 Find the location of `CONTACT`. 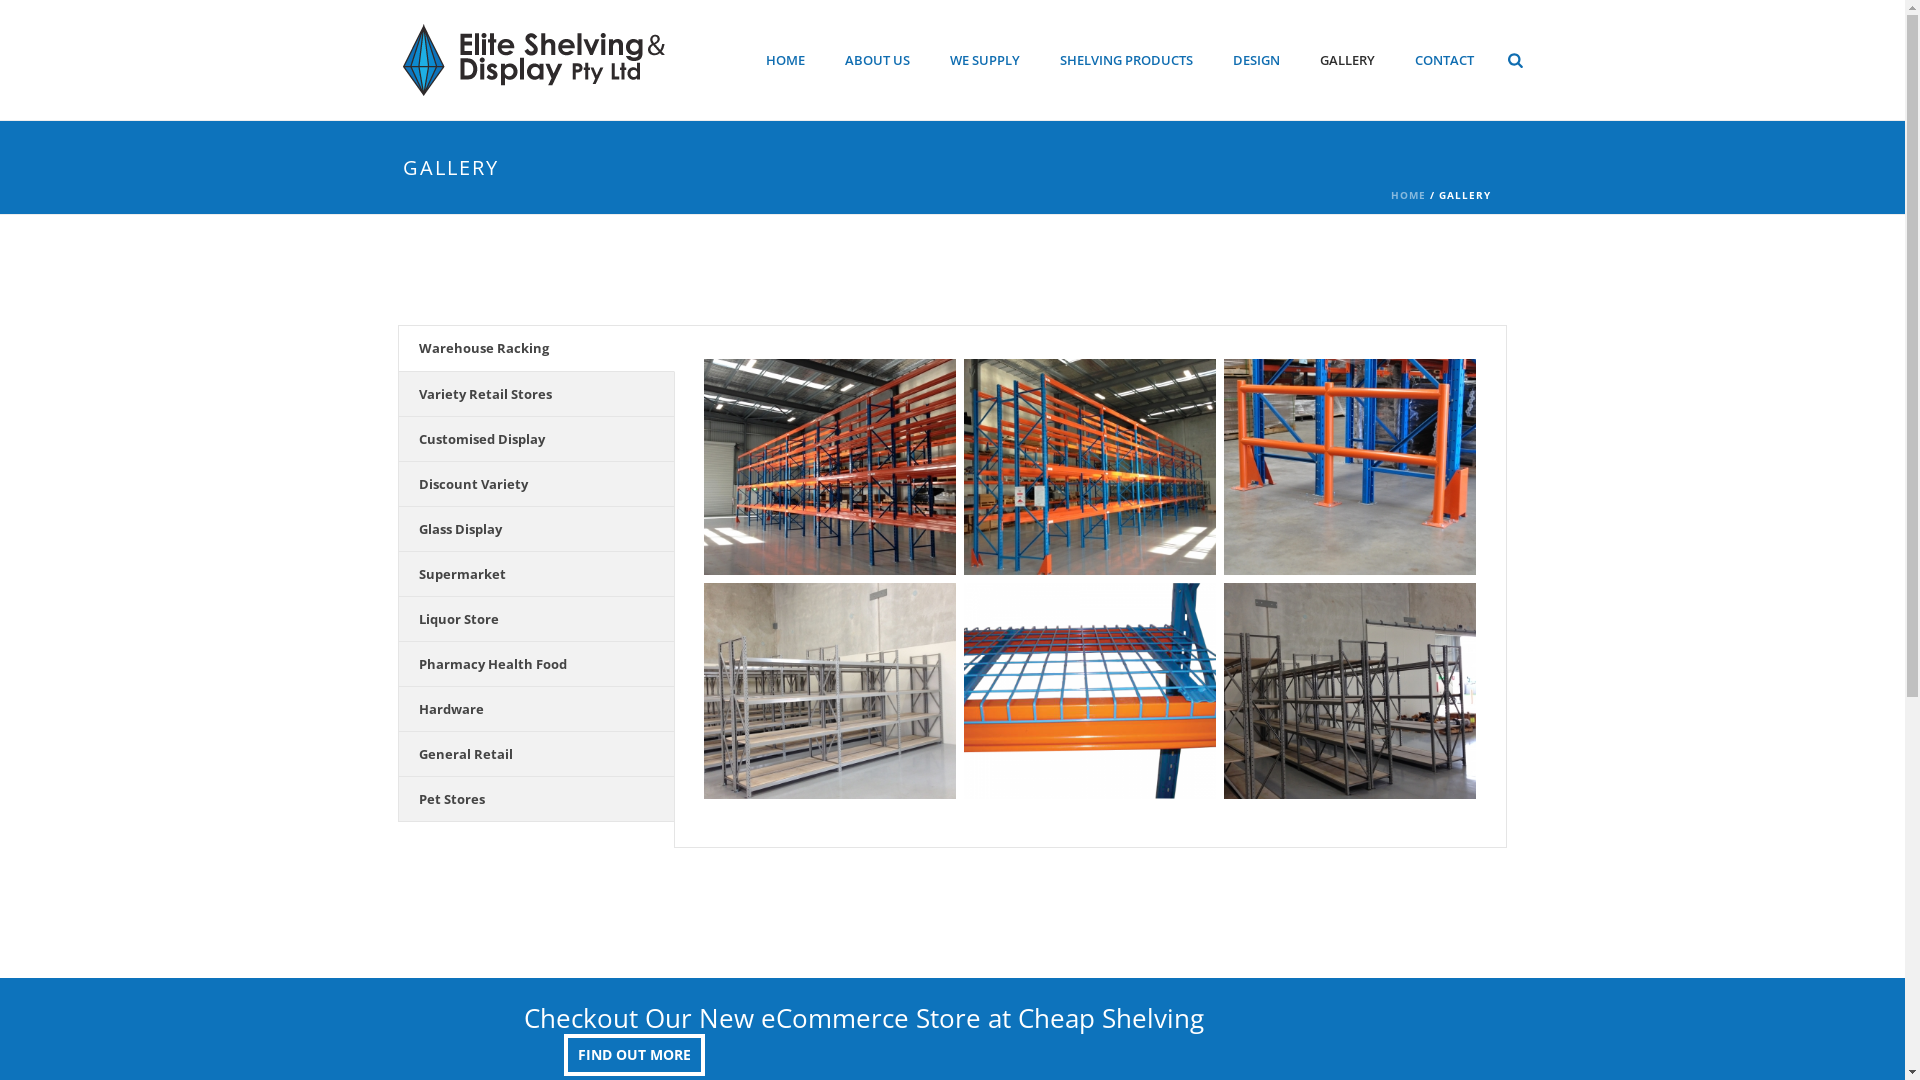

CONTACT is located at coordinates (1444, 60).